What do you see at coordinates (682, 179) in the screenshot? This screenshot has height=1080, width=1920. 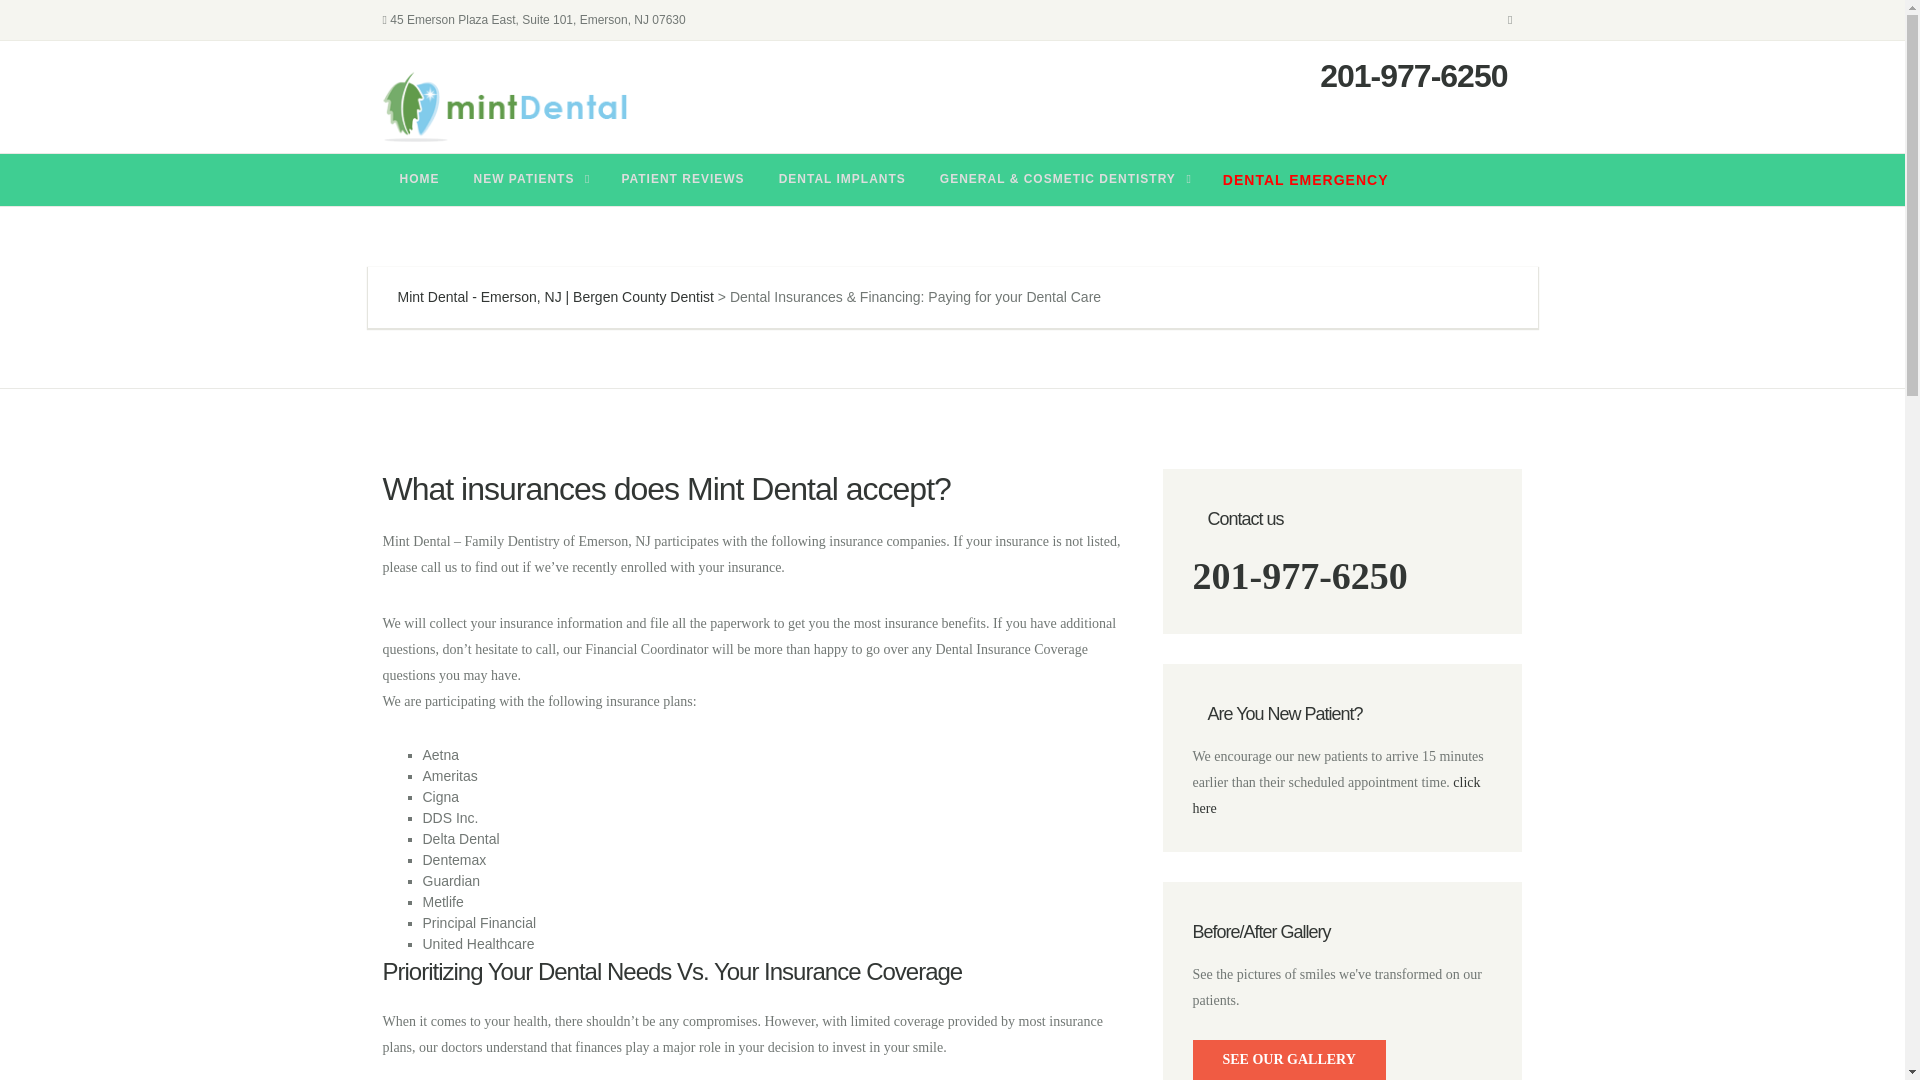 I see `PATIENT REVIEWS` at bounding box center [682, 179].